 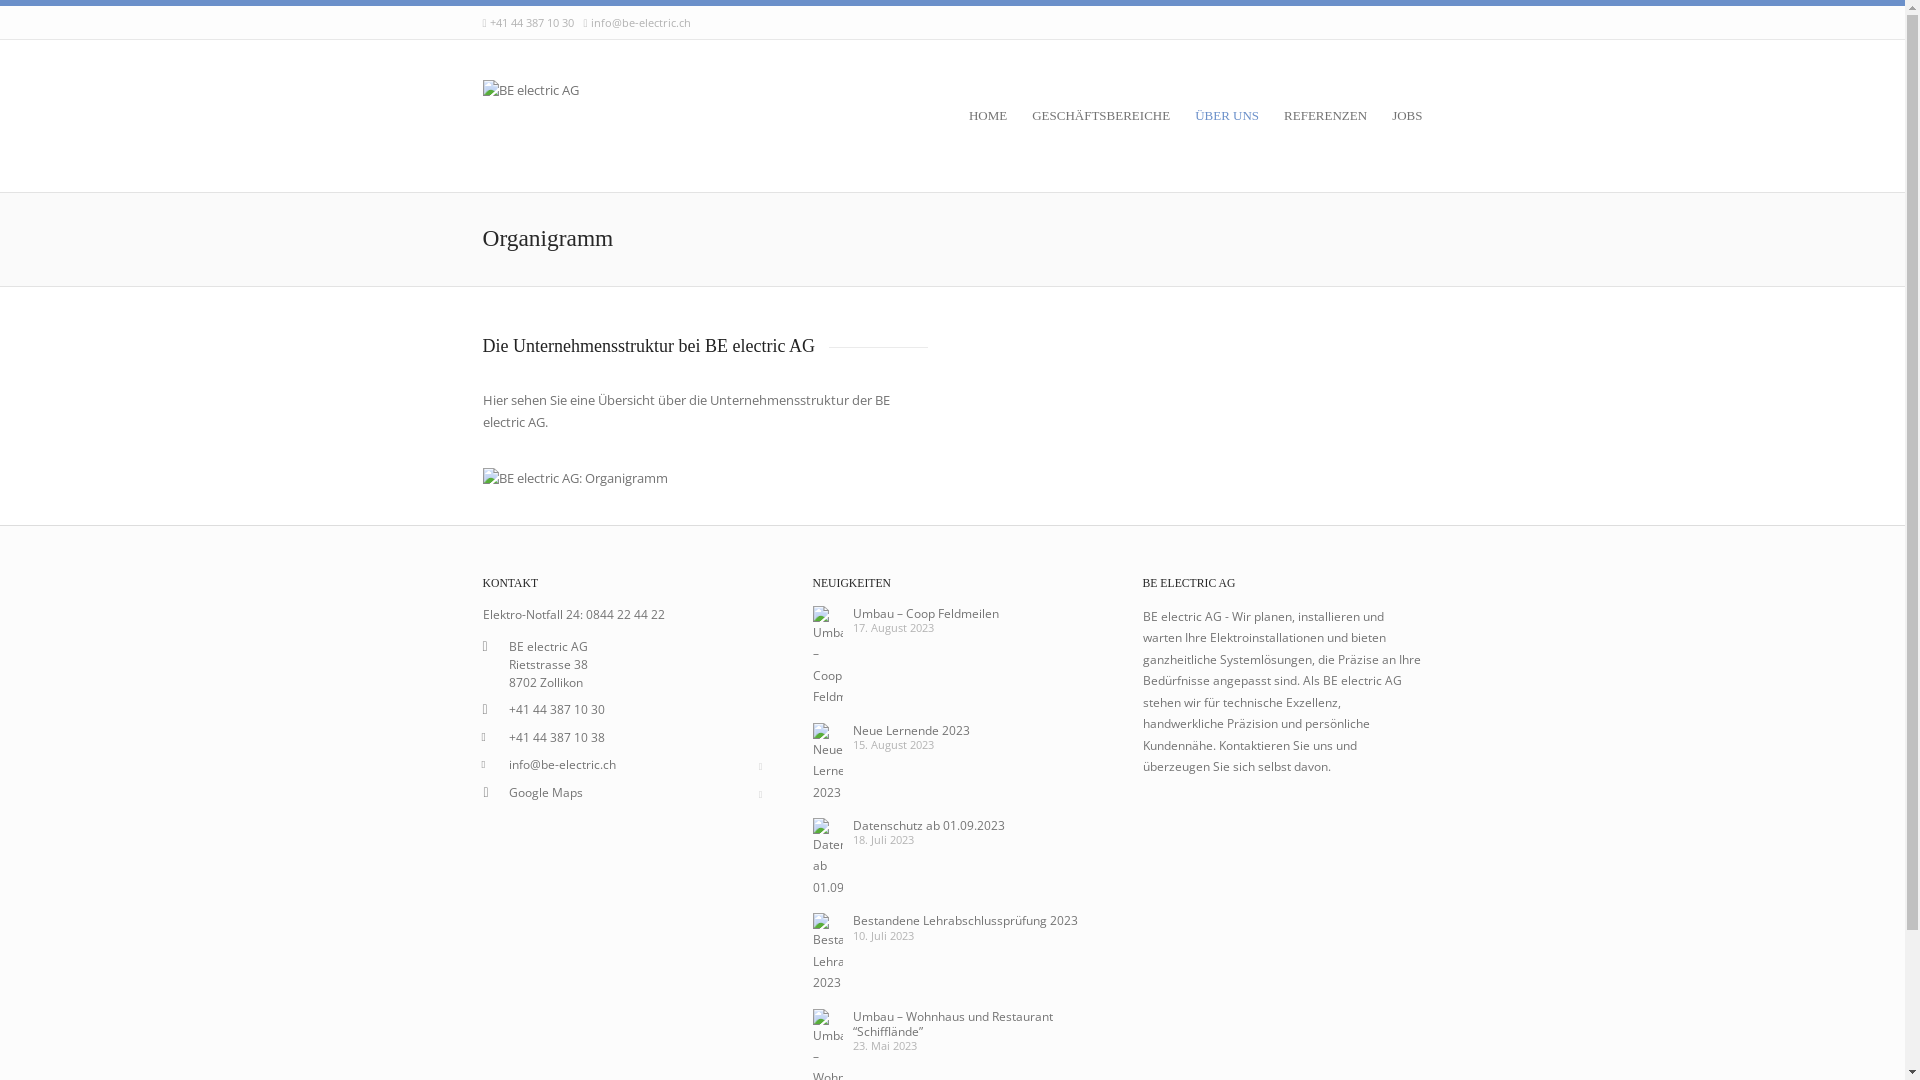 What do you see at coordinates (928, 825) in the screenshot?
I see `Datenschutz ab 01.09.2023` at bounding box center [928, 825].